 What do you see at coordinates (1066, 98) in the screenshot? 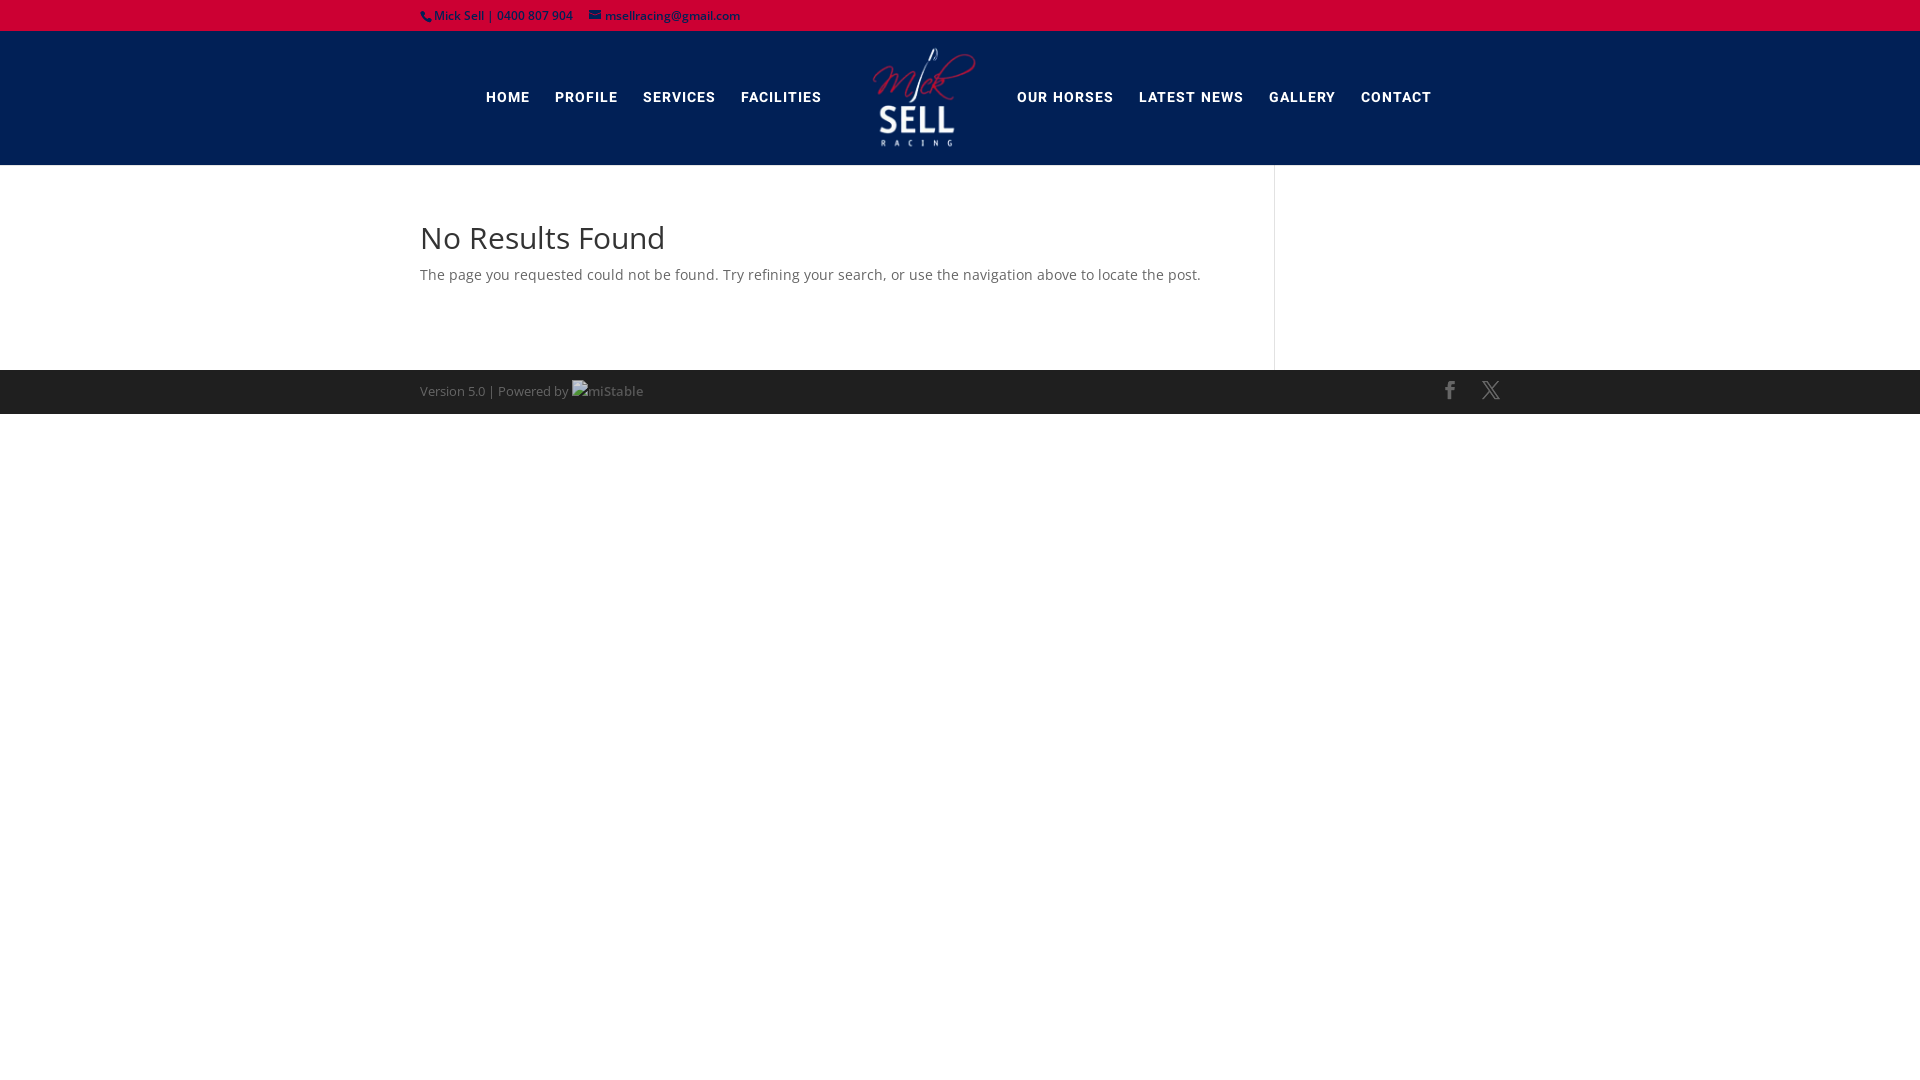
I see `OUR HORSES` at bounding box center [1066, 98].